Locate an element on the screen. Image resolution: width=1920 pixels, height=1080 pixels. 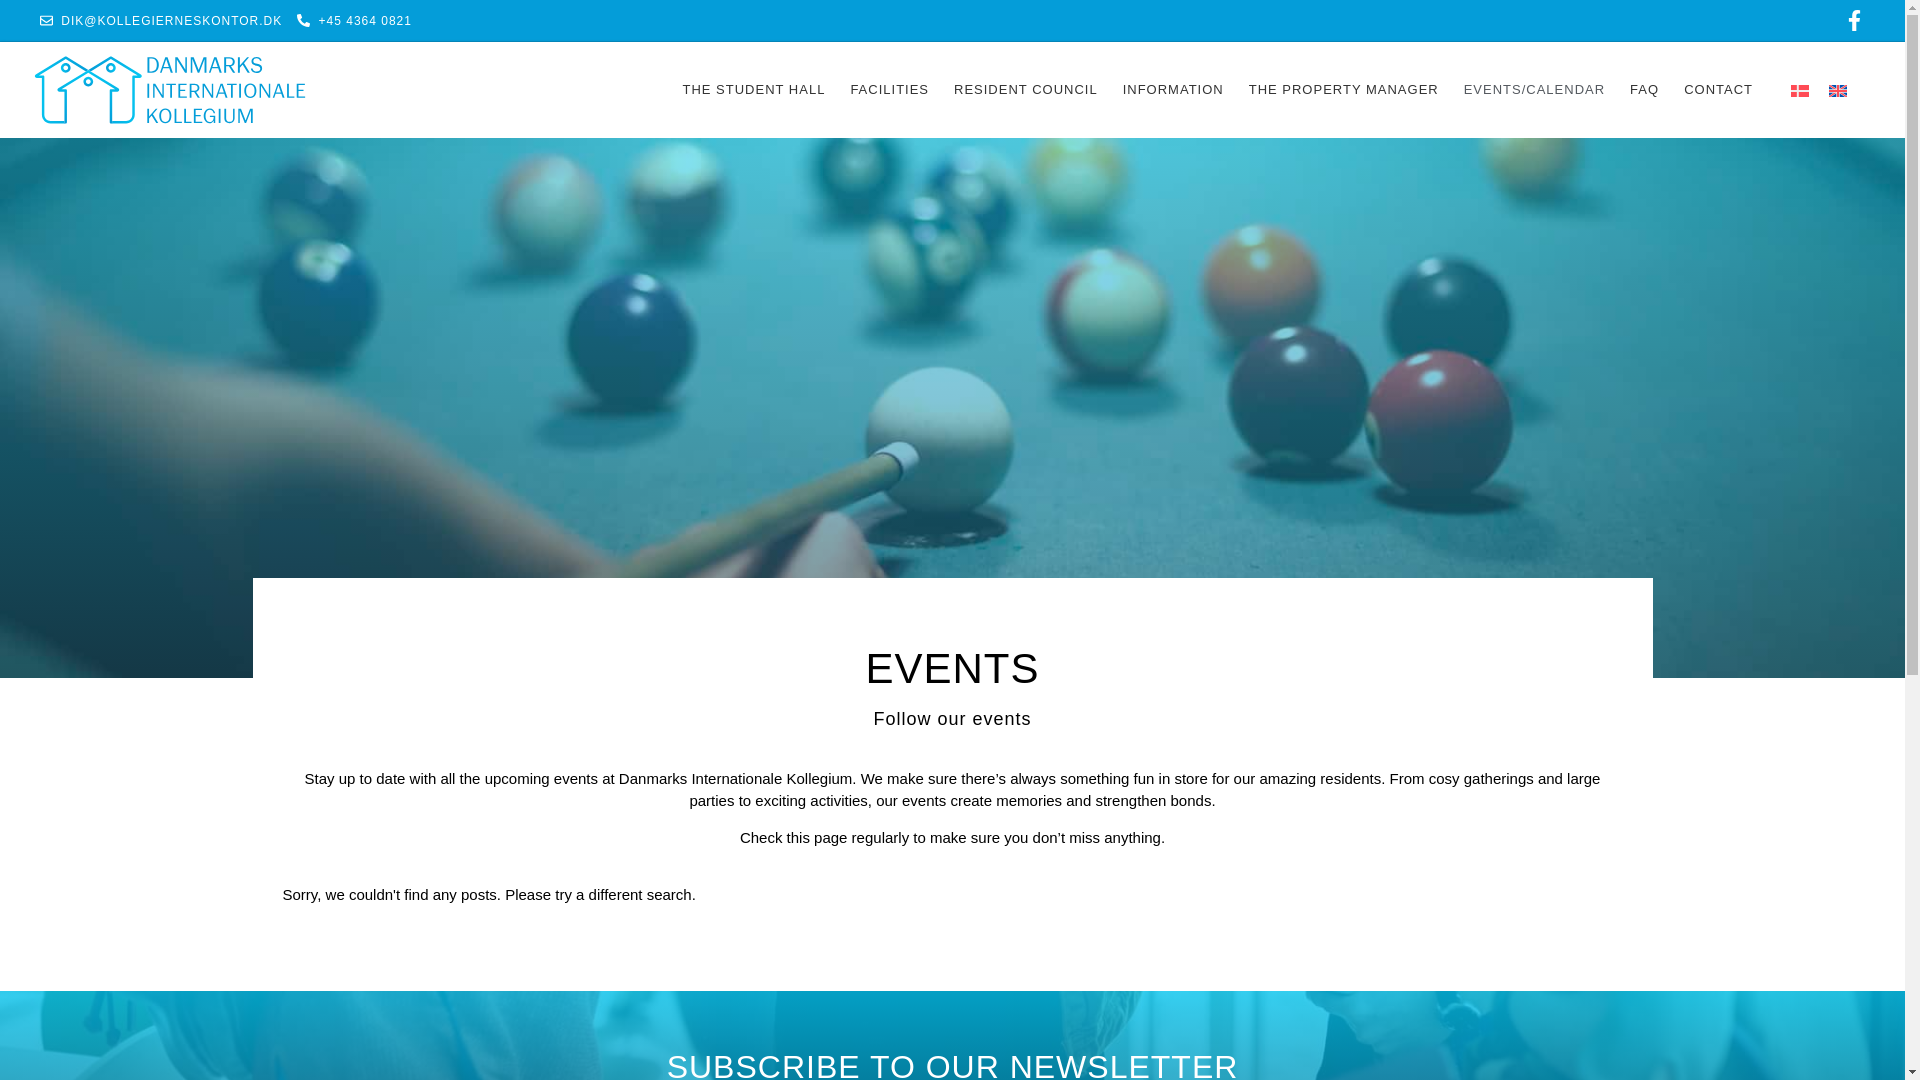
CONTACT is located at coordinates (1718, 90).